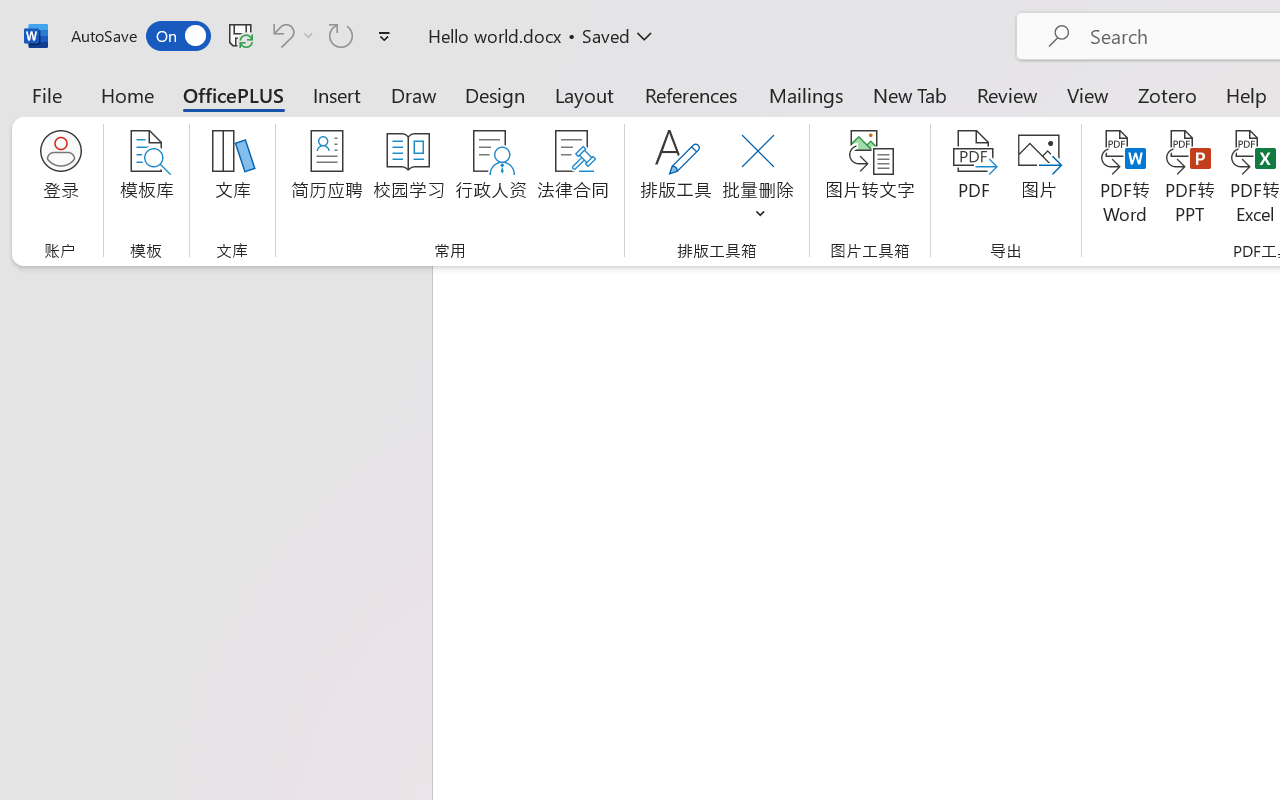  Describe the element at coordinates (584, 94) in the screenshot. I see `Layout` at that location.